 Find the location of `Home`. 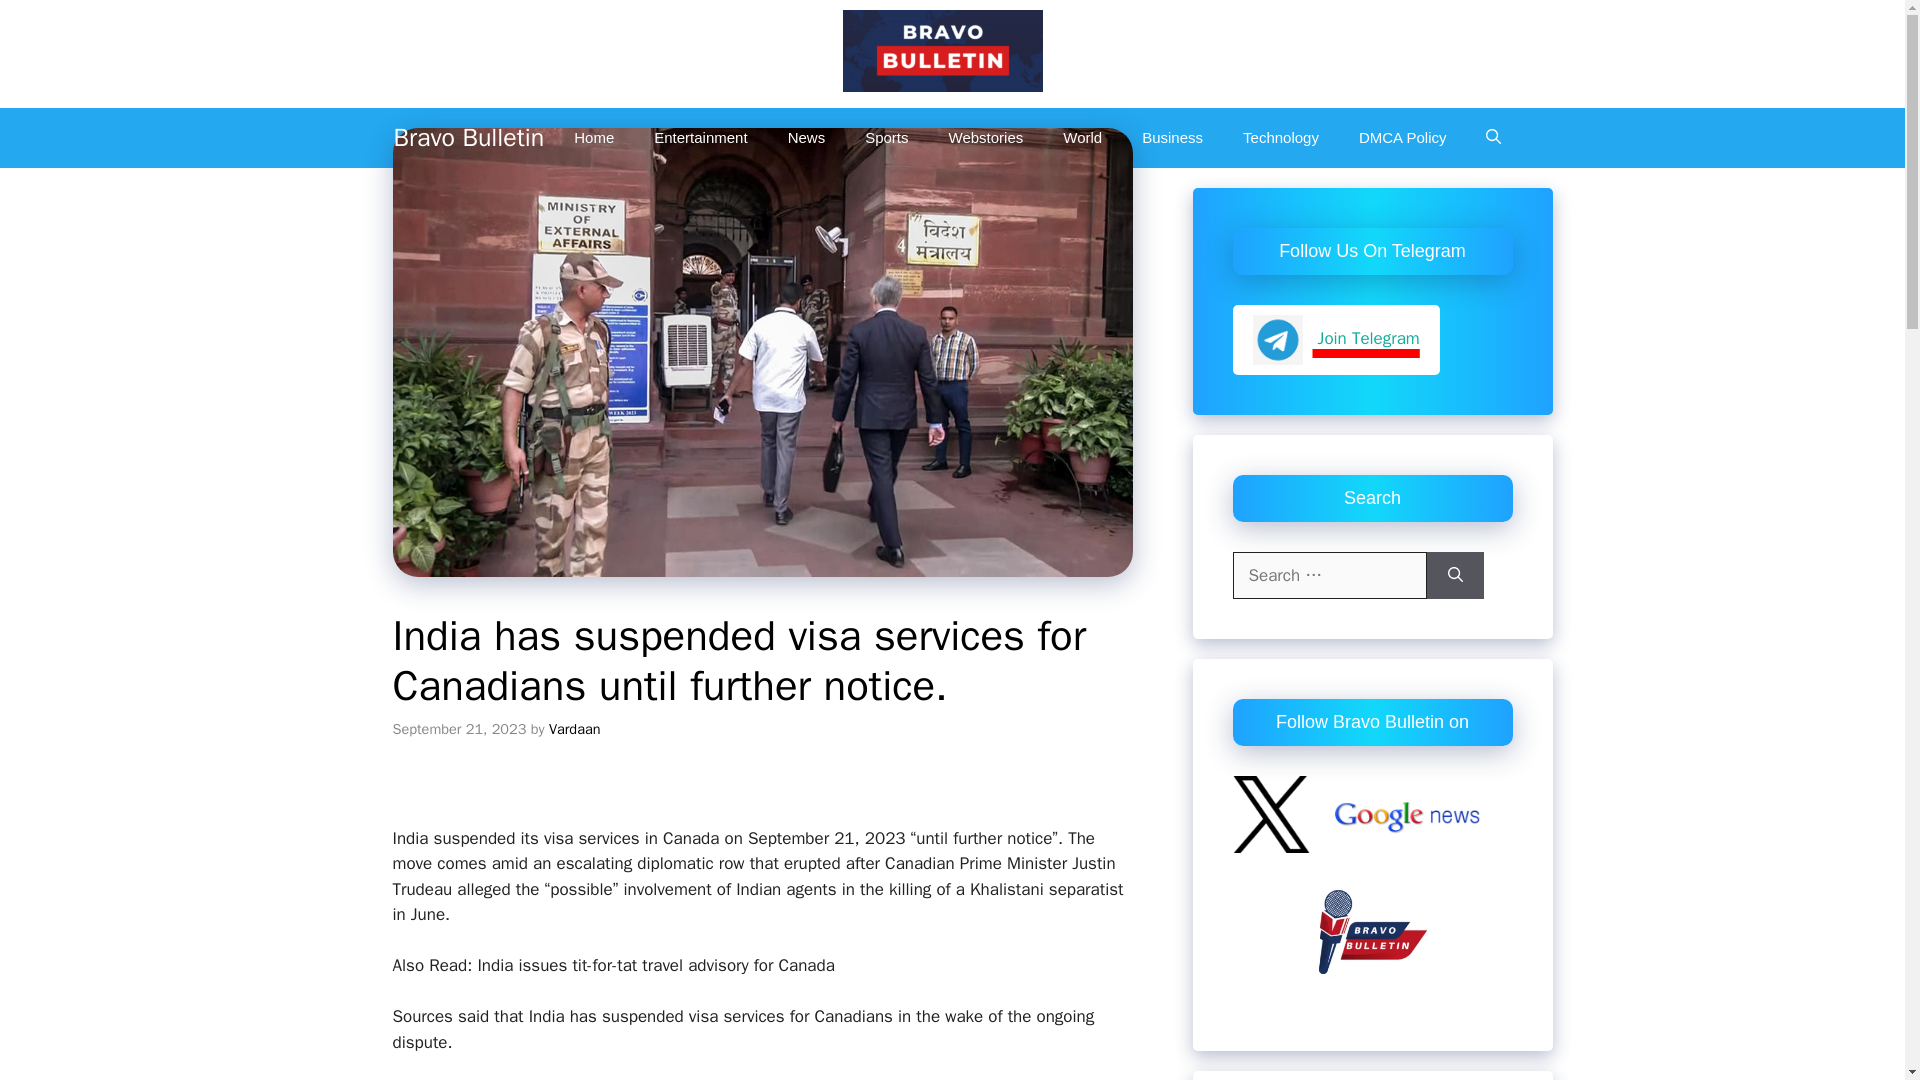

Home is located at coordinates (594, 138).